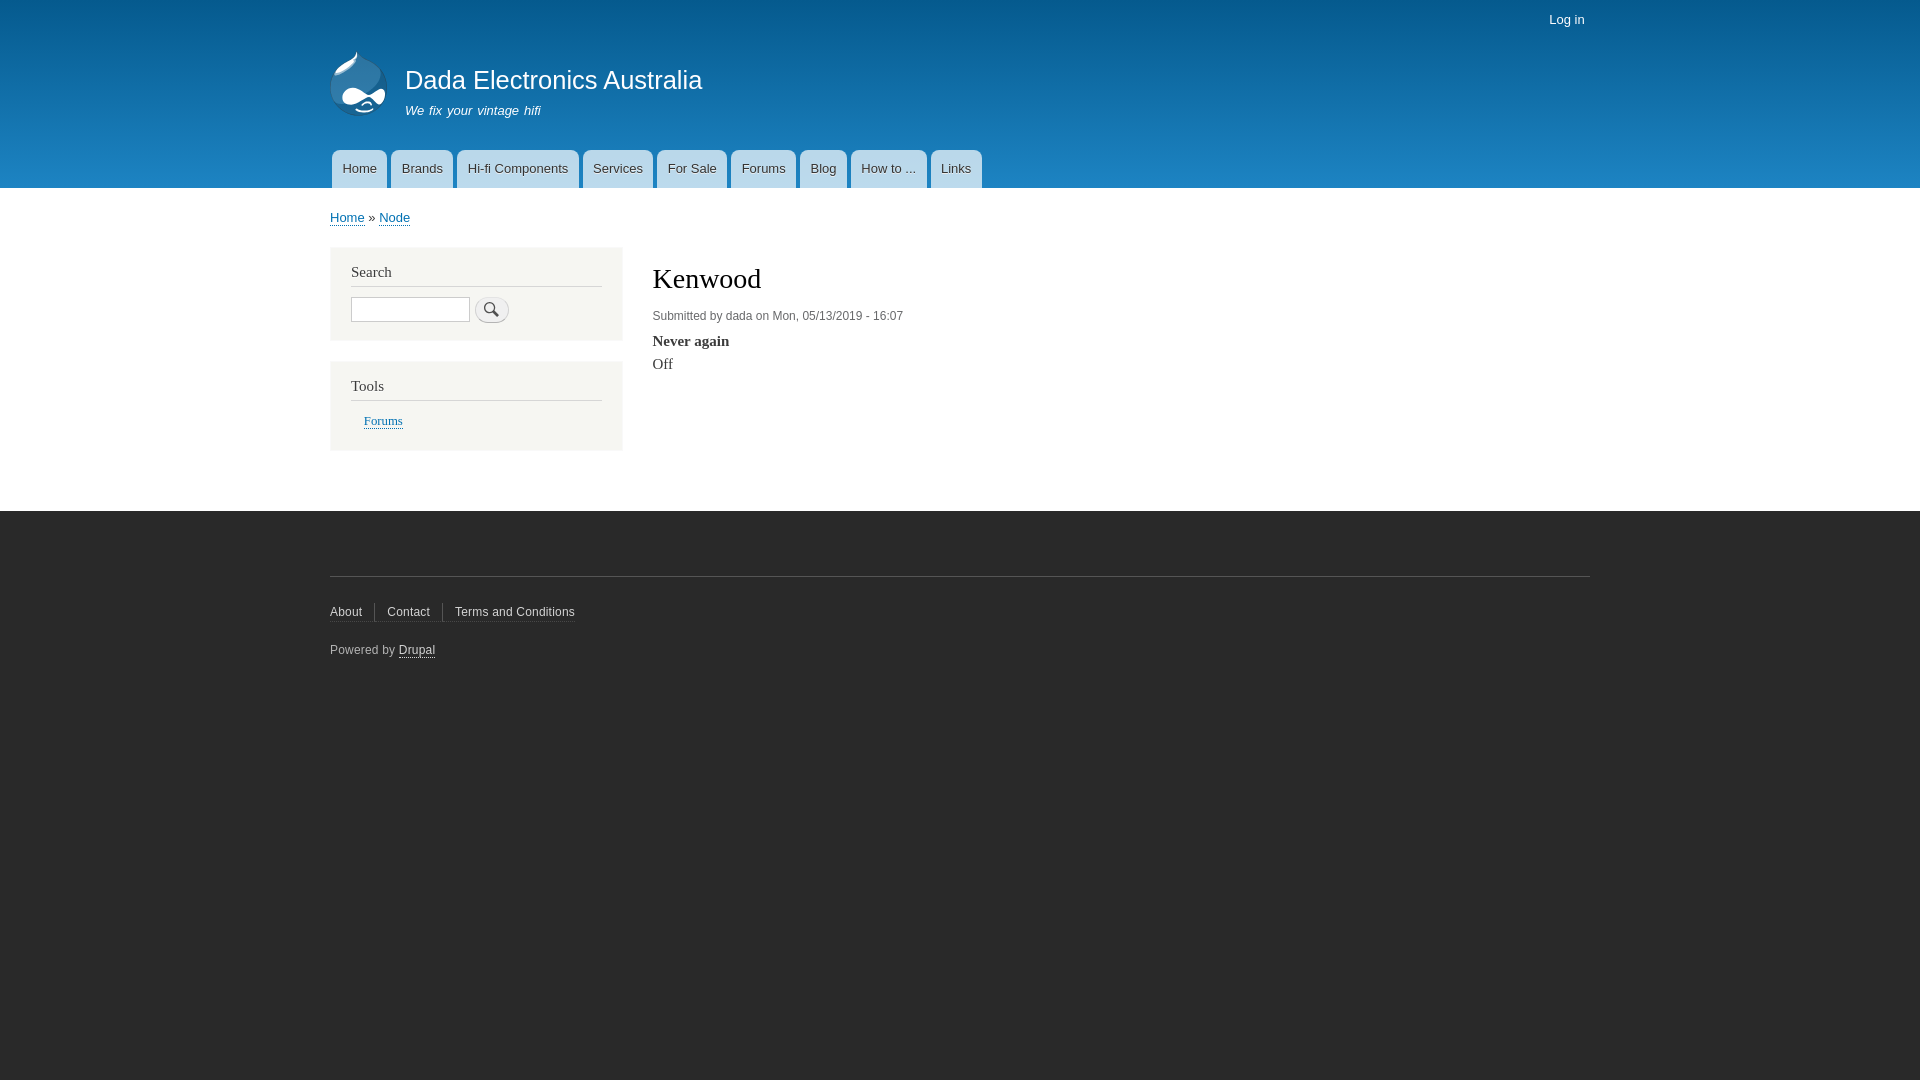 This screenshot has width=1920, height=1080. What do you see at coordinates (422, 169) in the screenshot?
I see `Brands` at bounding box center [422, 169].